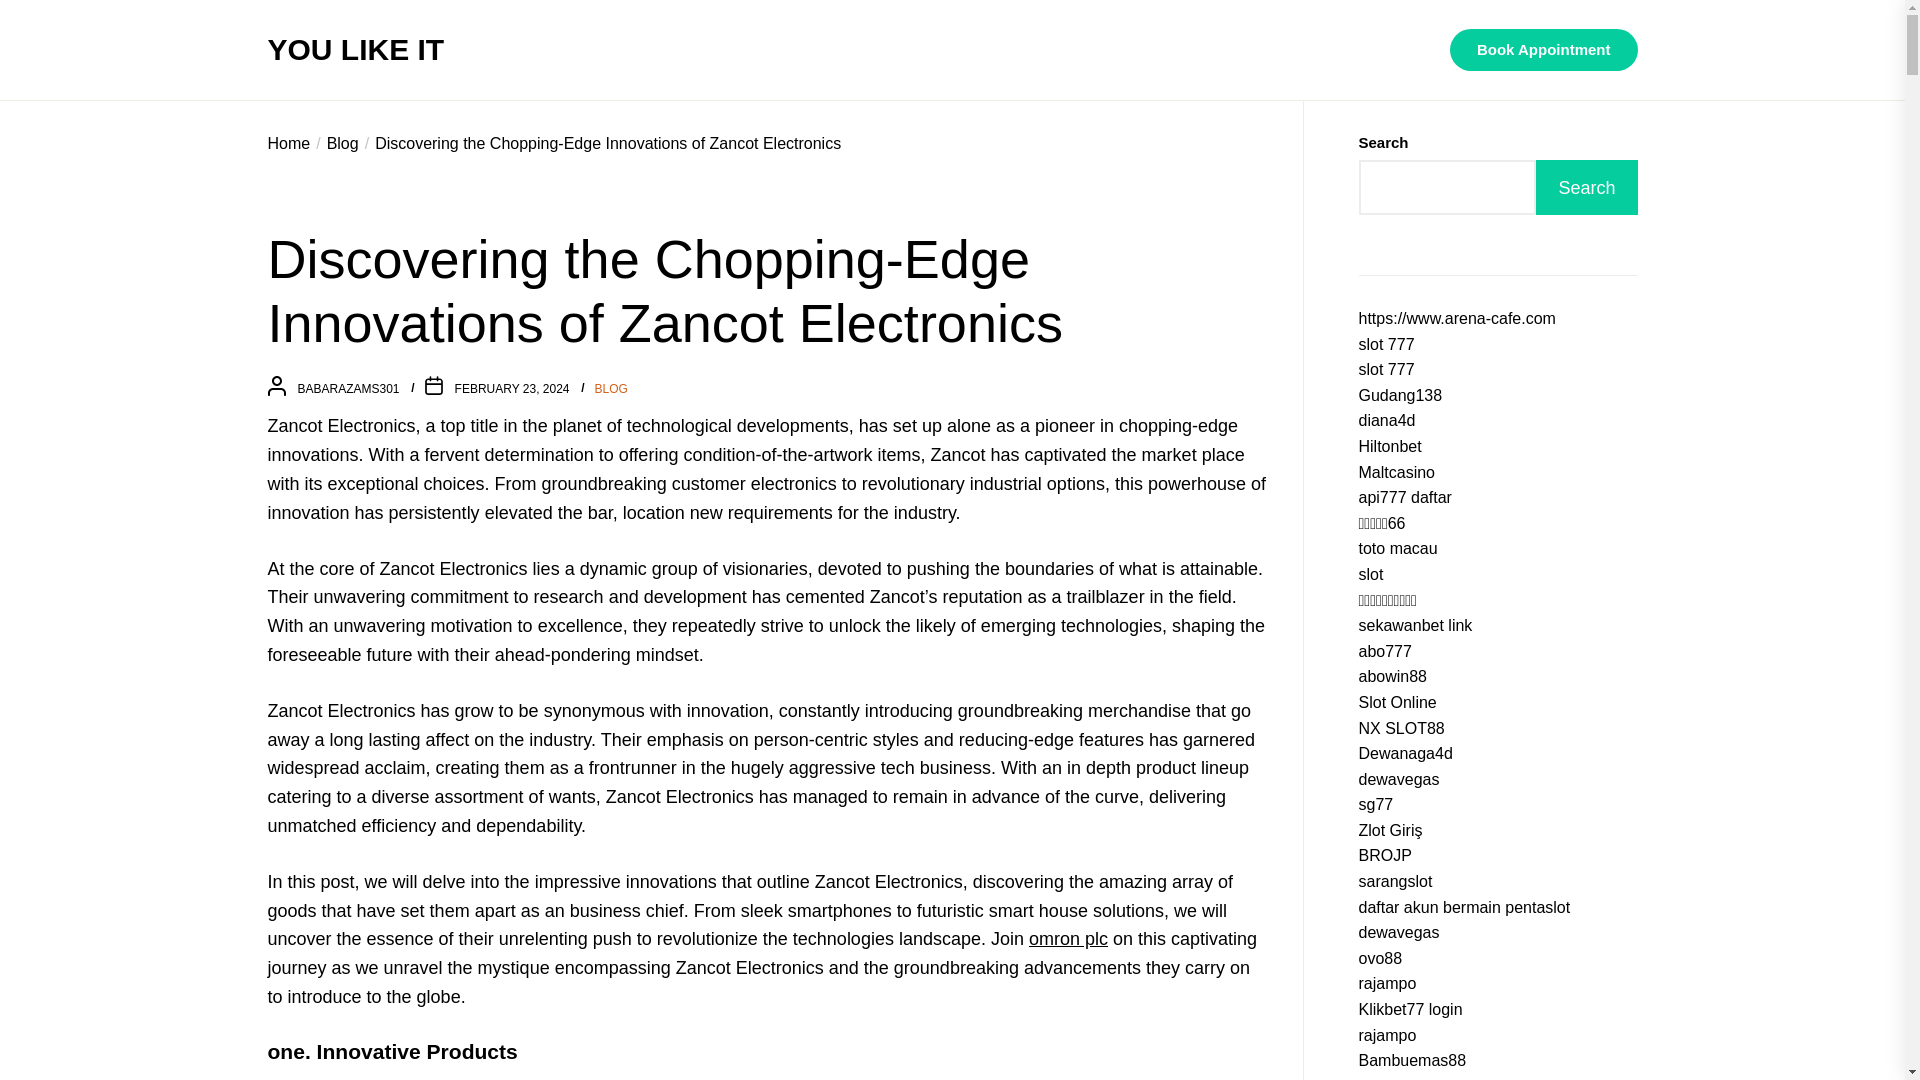 This screenshot has width=1920, height=1080. Describe the element at coordinates (1396, 472) in the screenshot. I see `Maltcasino` at that location.